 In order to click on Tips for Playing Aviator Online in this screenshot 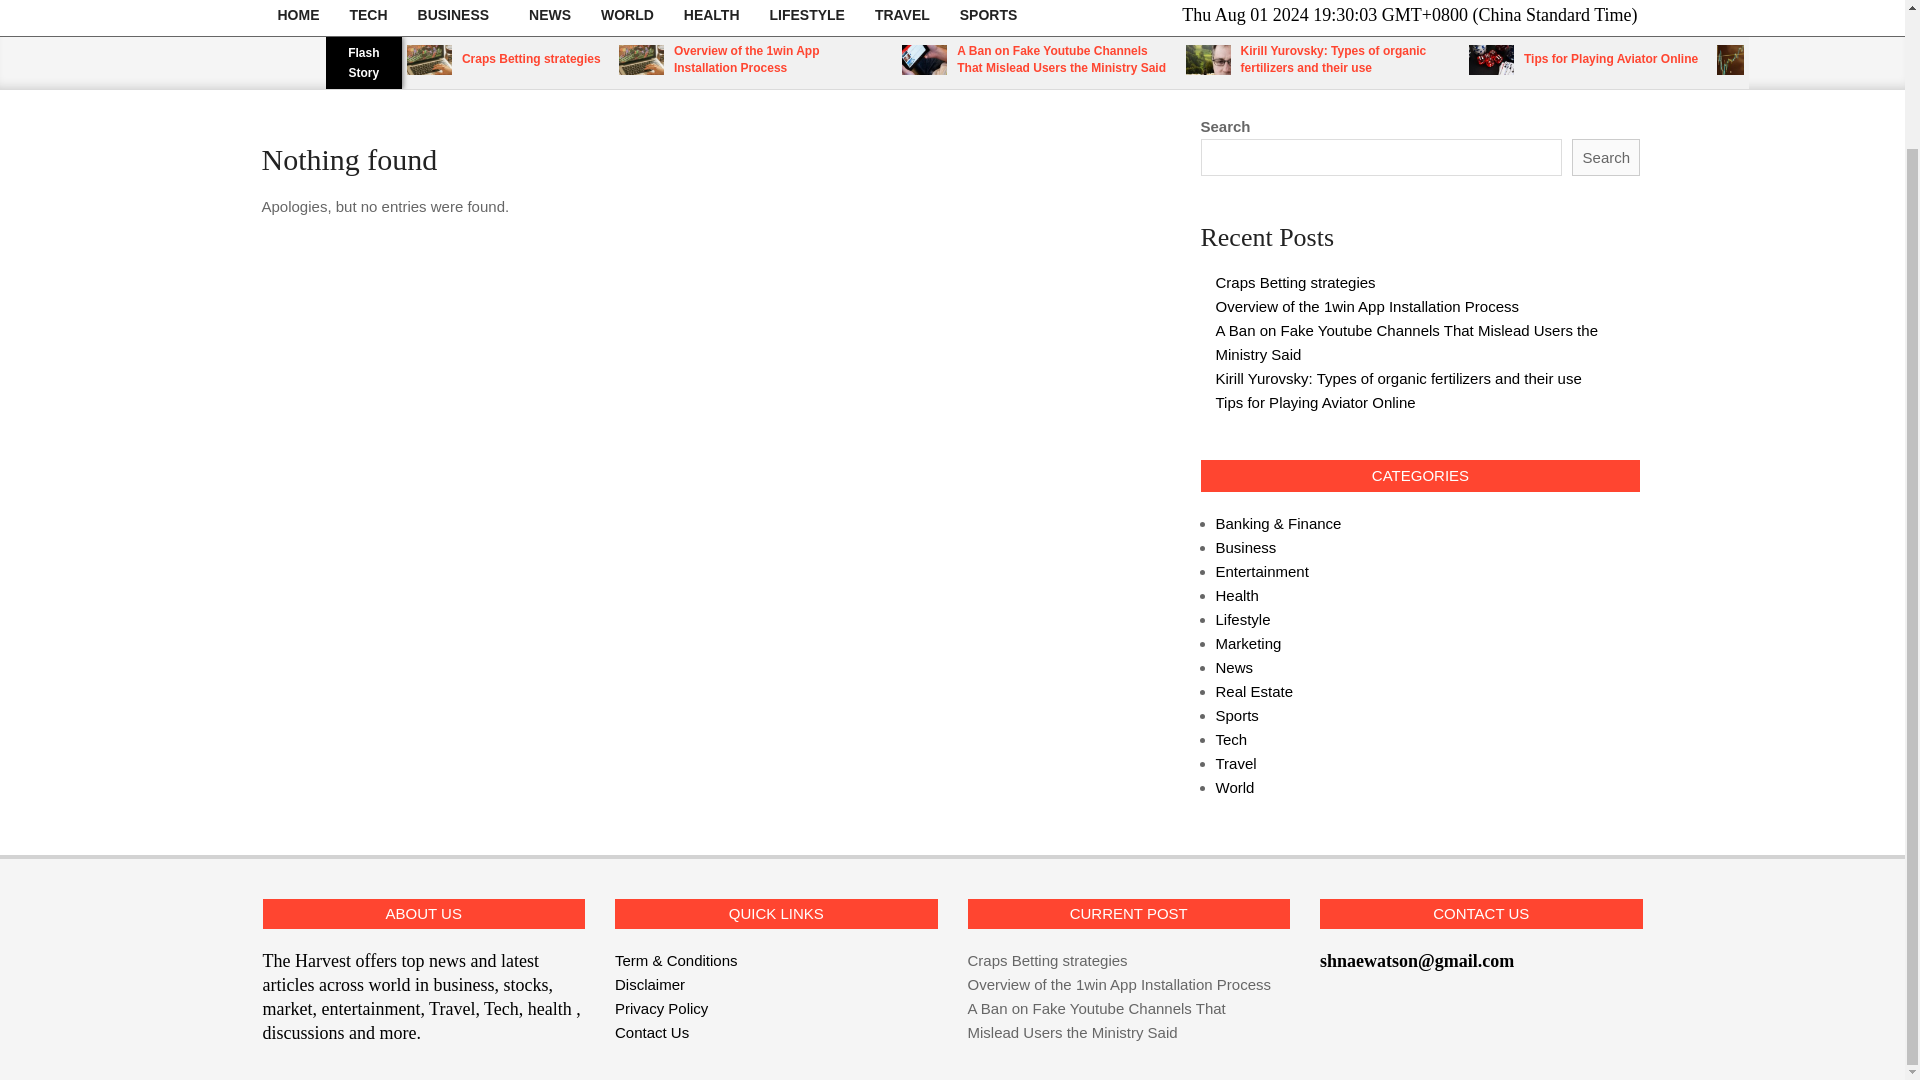, I will do `click(1610, 58)`.